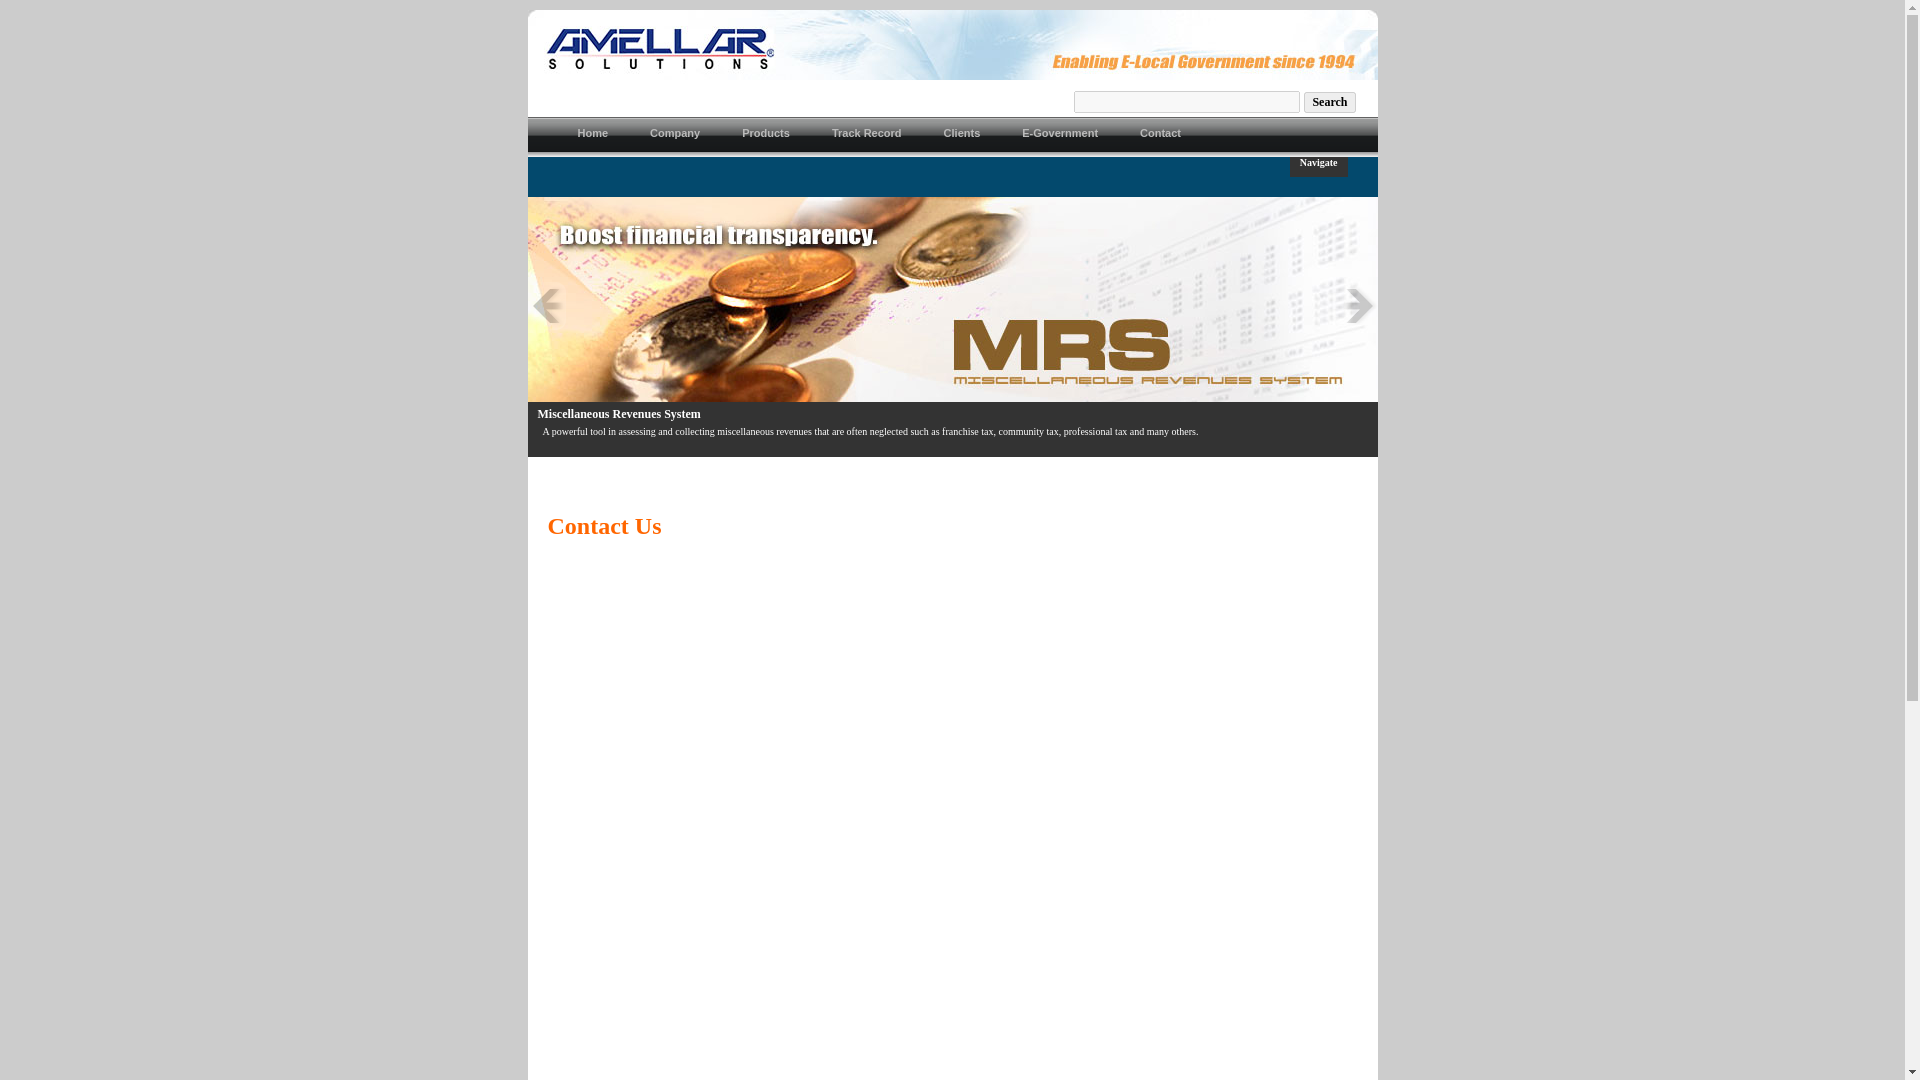 This screenshot has height=1080, width=1920. I want to click on Clients, so click(962, 136).